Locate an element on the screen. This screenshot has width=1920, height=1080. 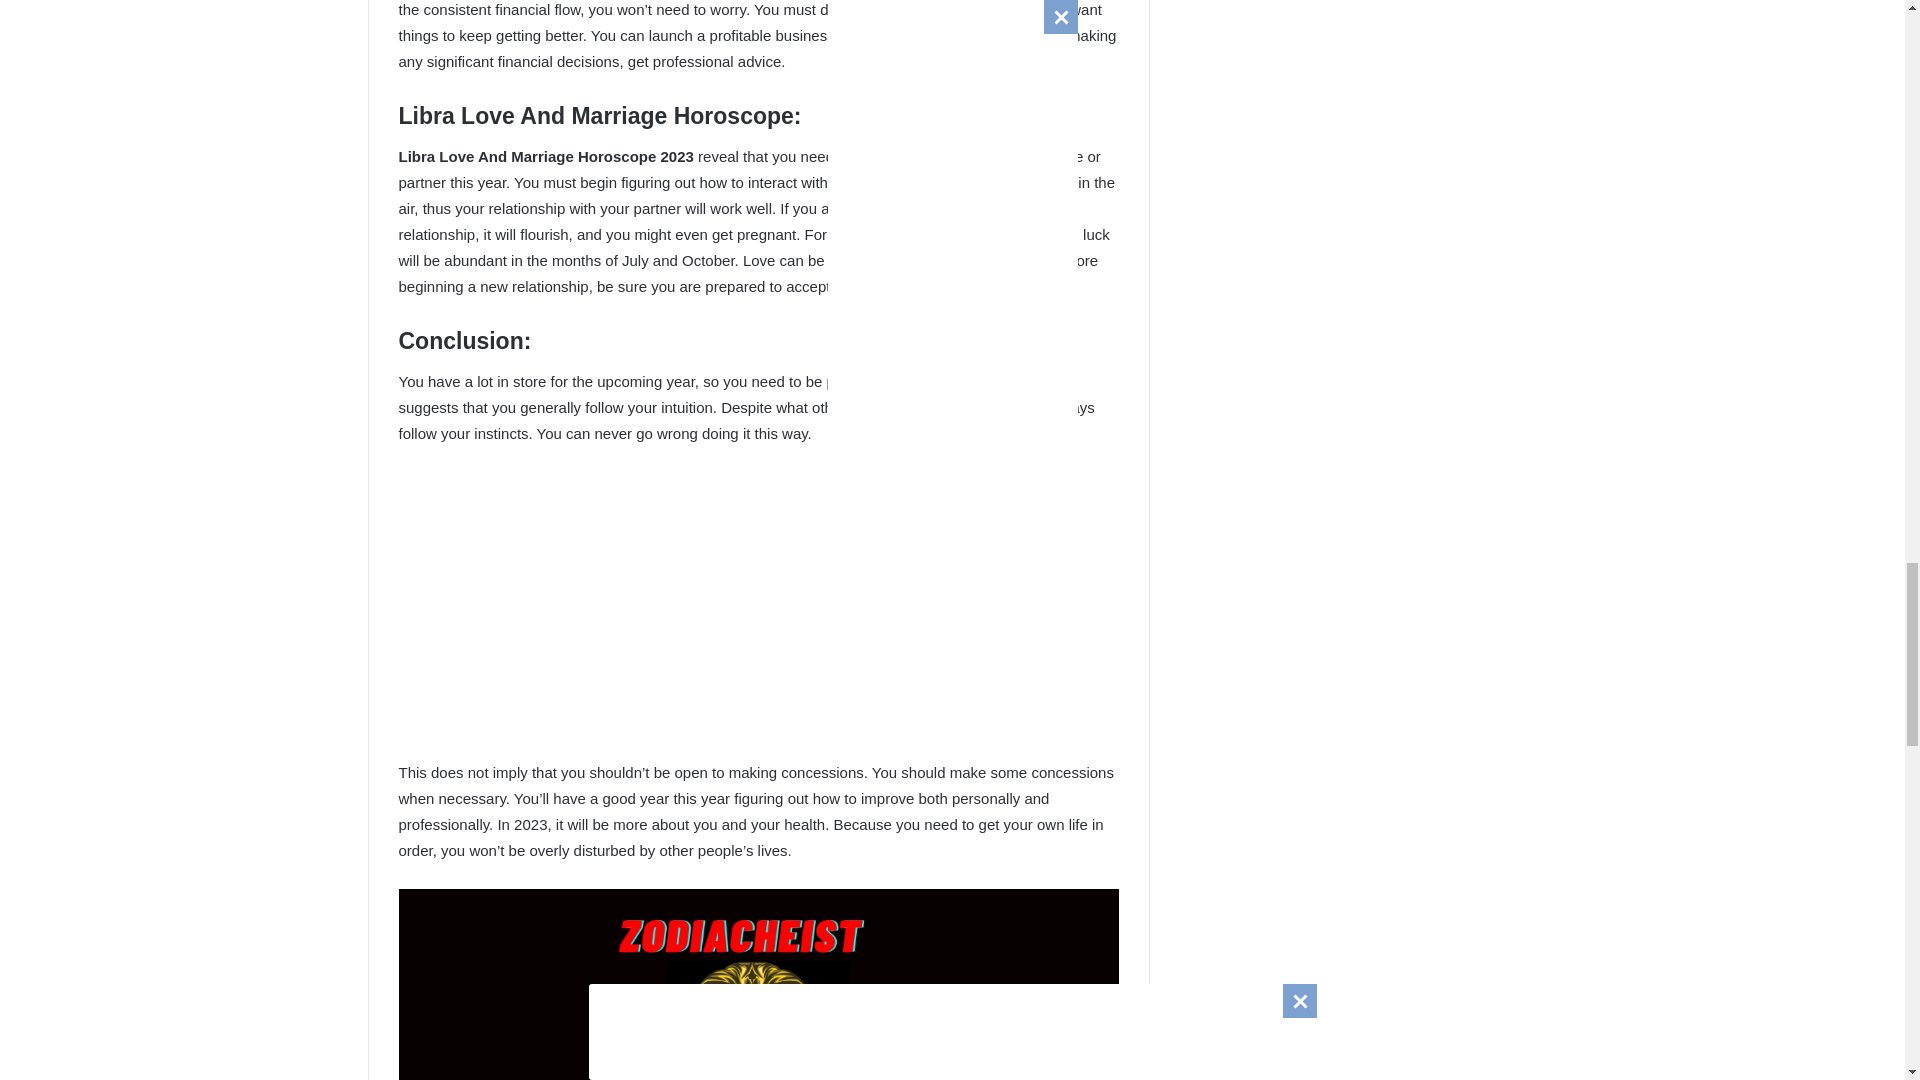
Advertisement is located at coordinates (757, 611).